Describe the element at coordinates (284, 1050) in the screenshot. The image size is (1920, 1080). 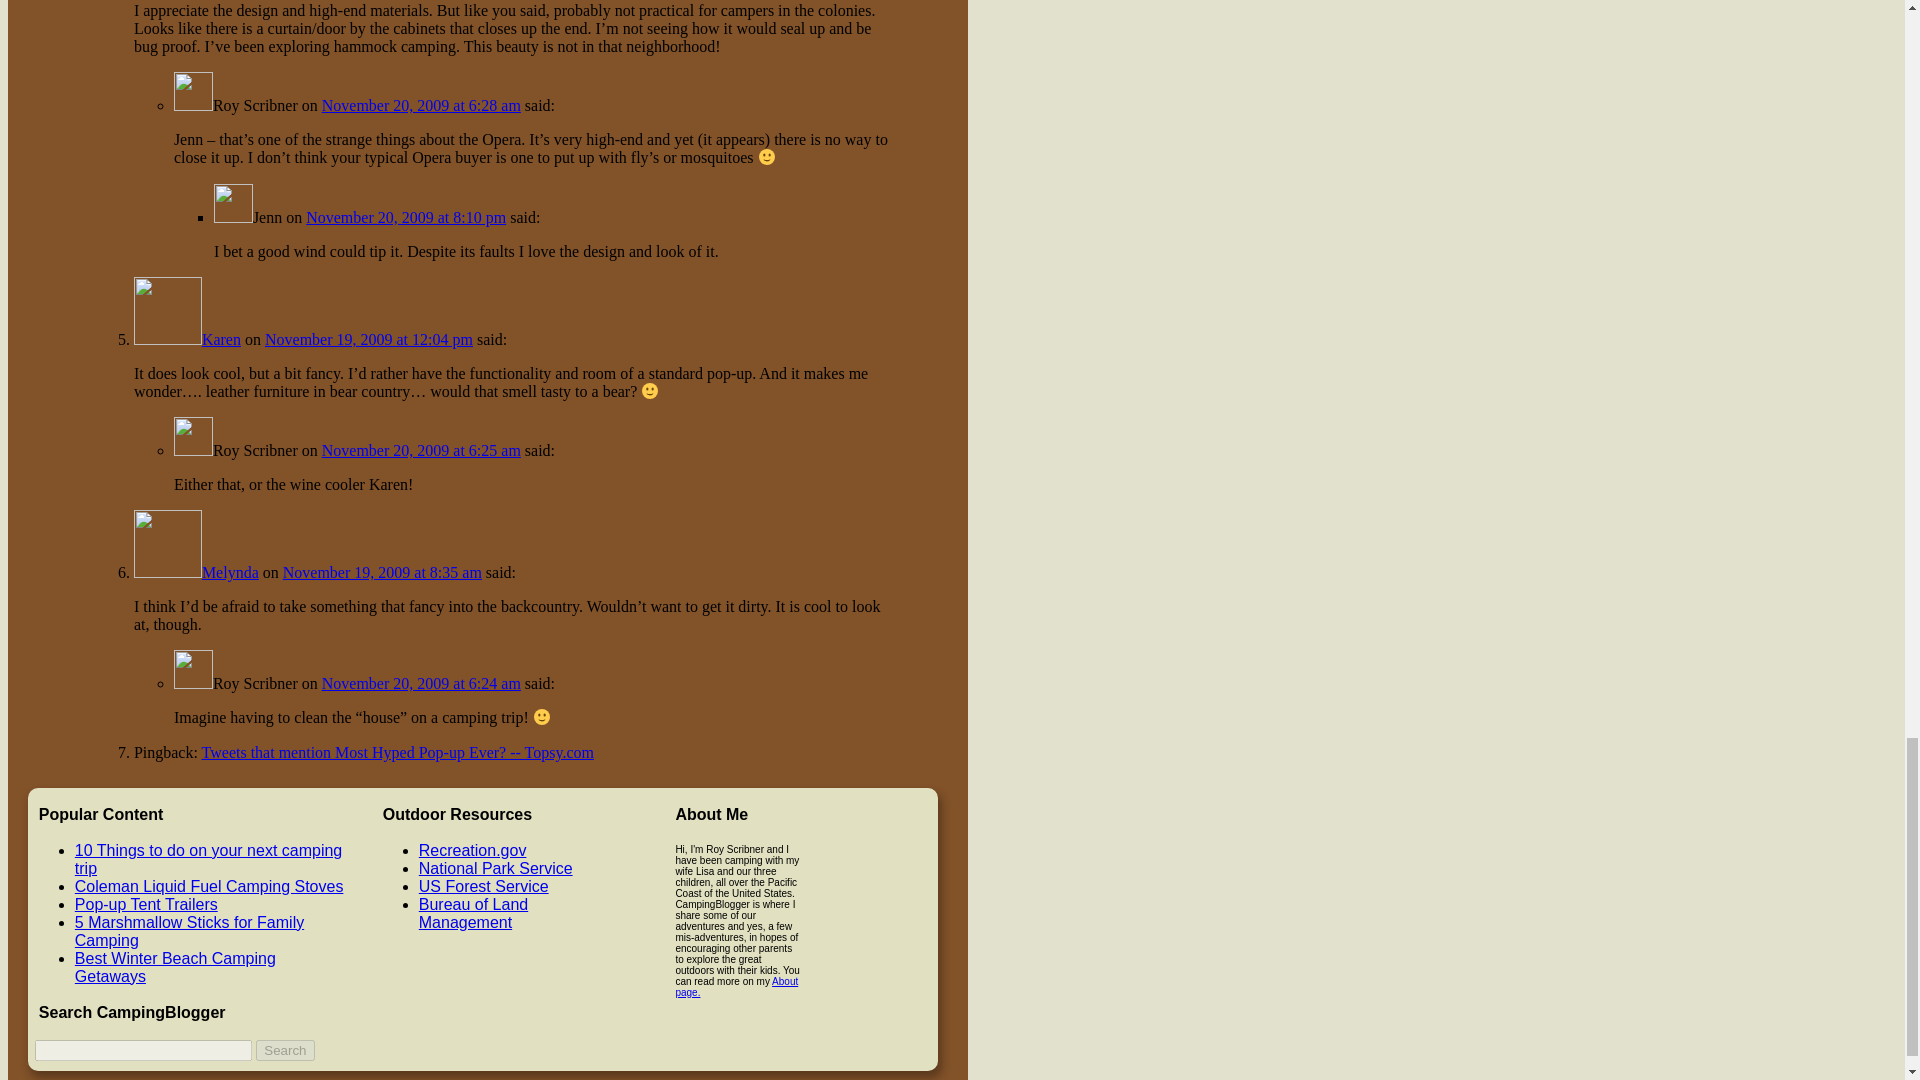
I see `Search` at that location.